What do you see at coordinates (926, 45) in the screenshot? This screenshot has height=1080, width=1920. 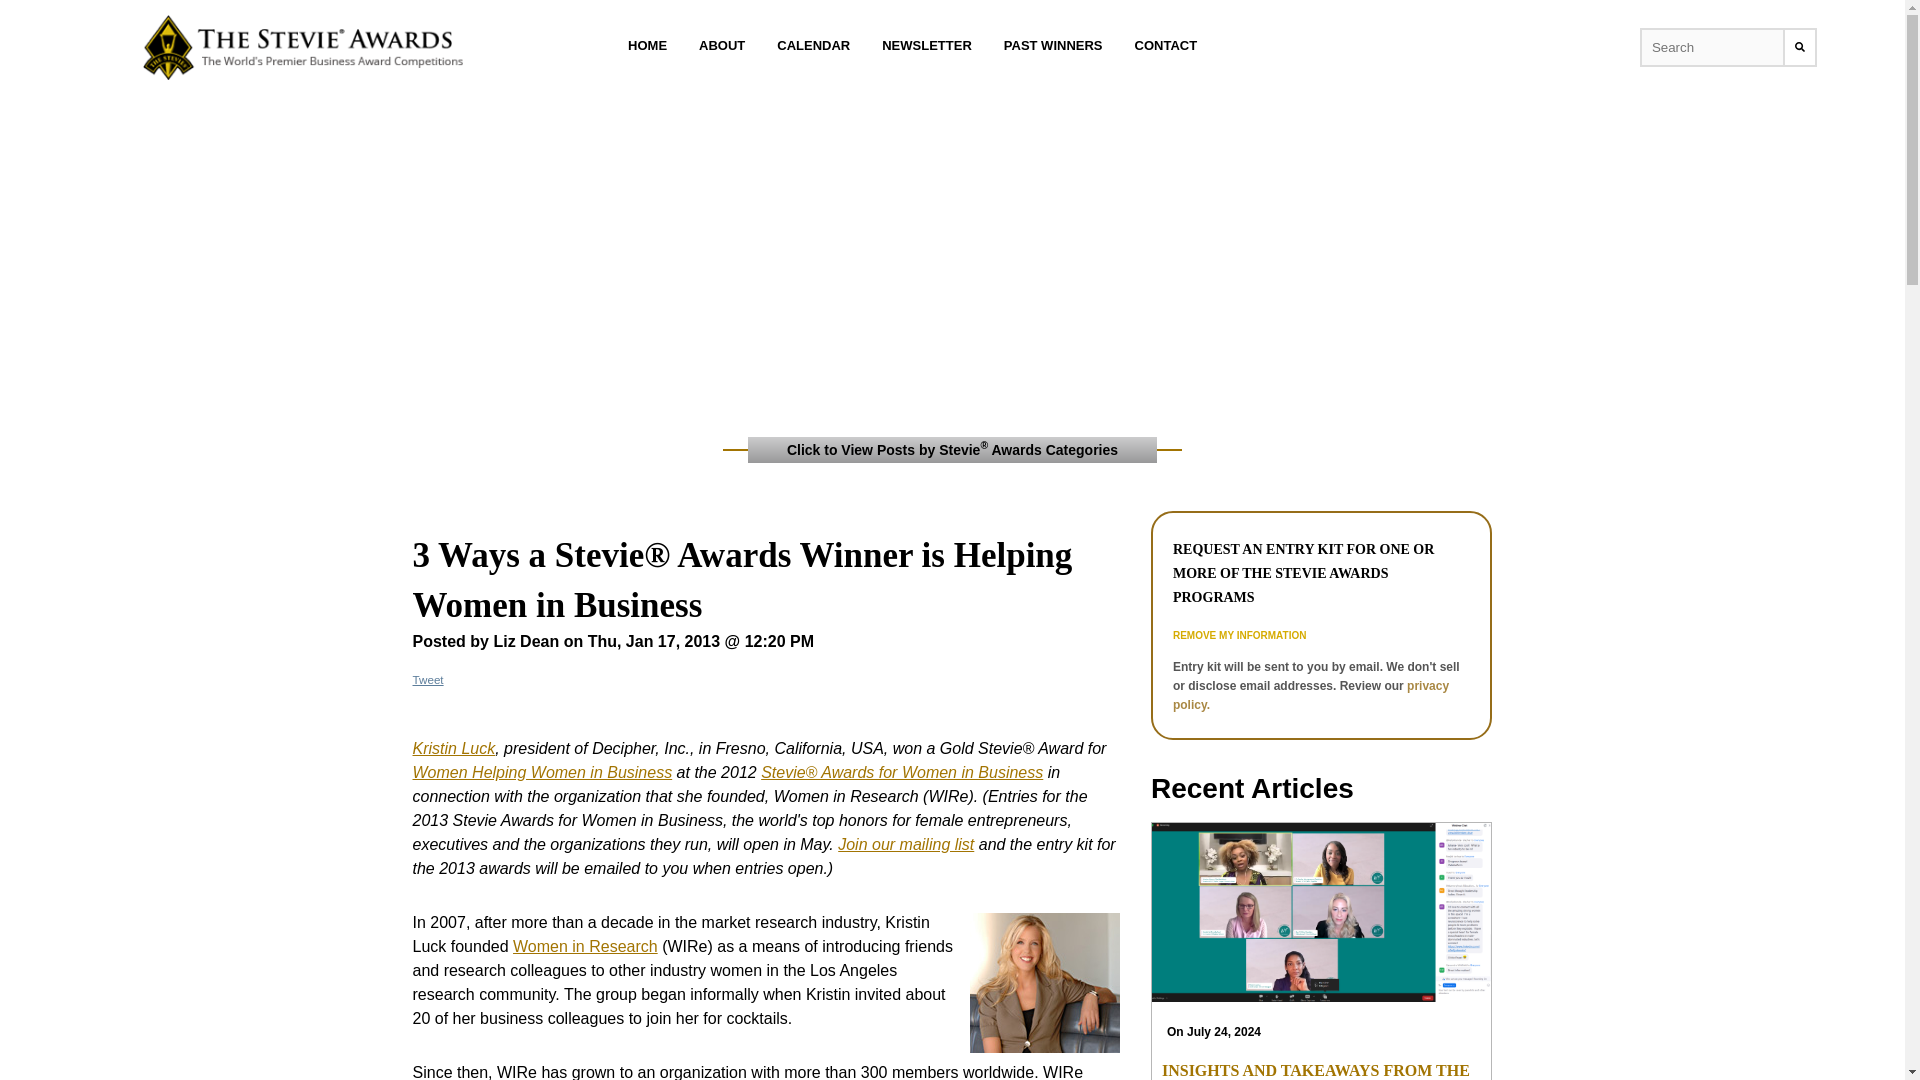 I see `NEWSLETTER` at bounding box center [926, 45].